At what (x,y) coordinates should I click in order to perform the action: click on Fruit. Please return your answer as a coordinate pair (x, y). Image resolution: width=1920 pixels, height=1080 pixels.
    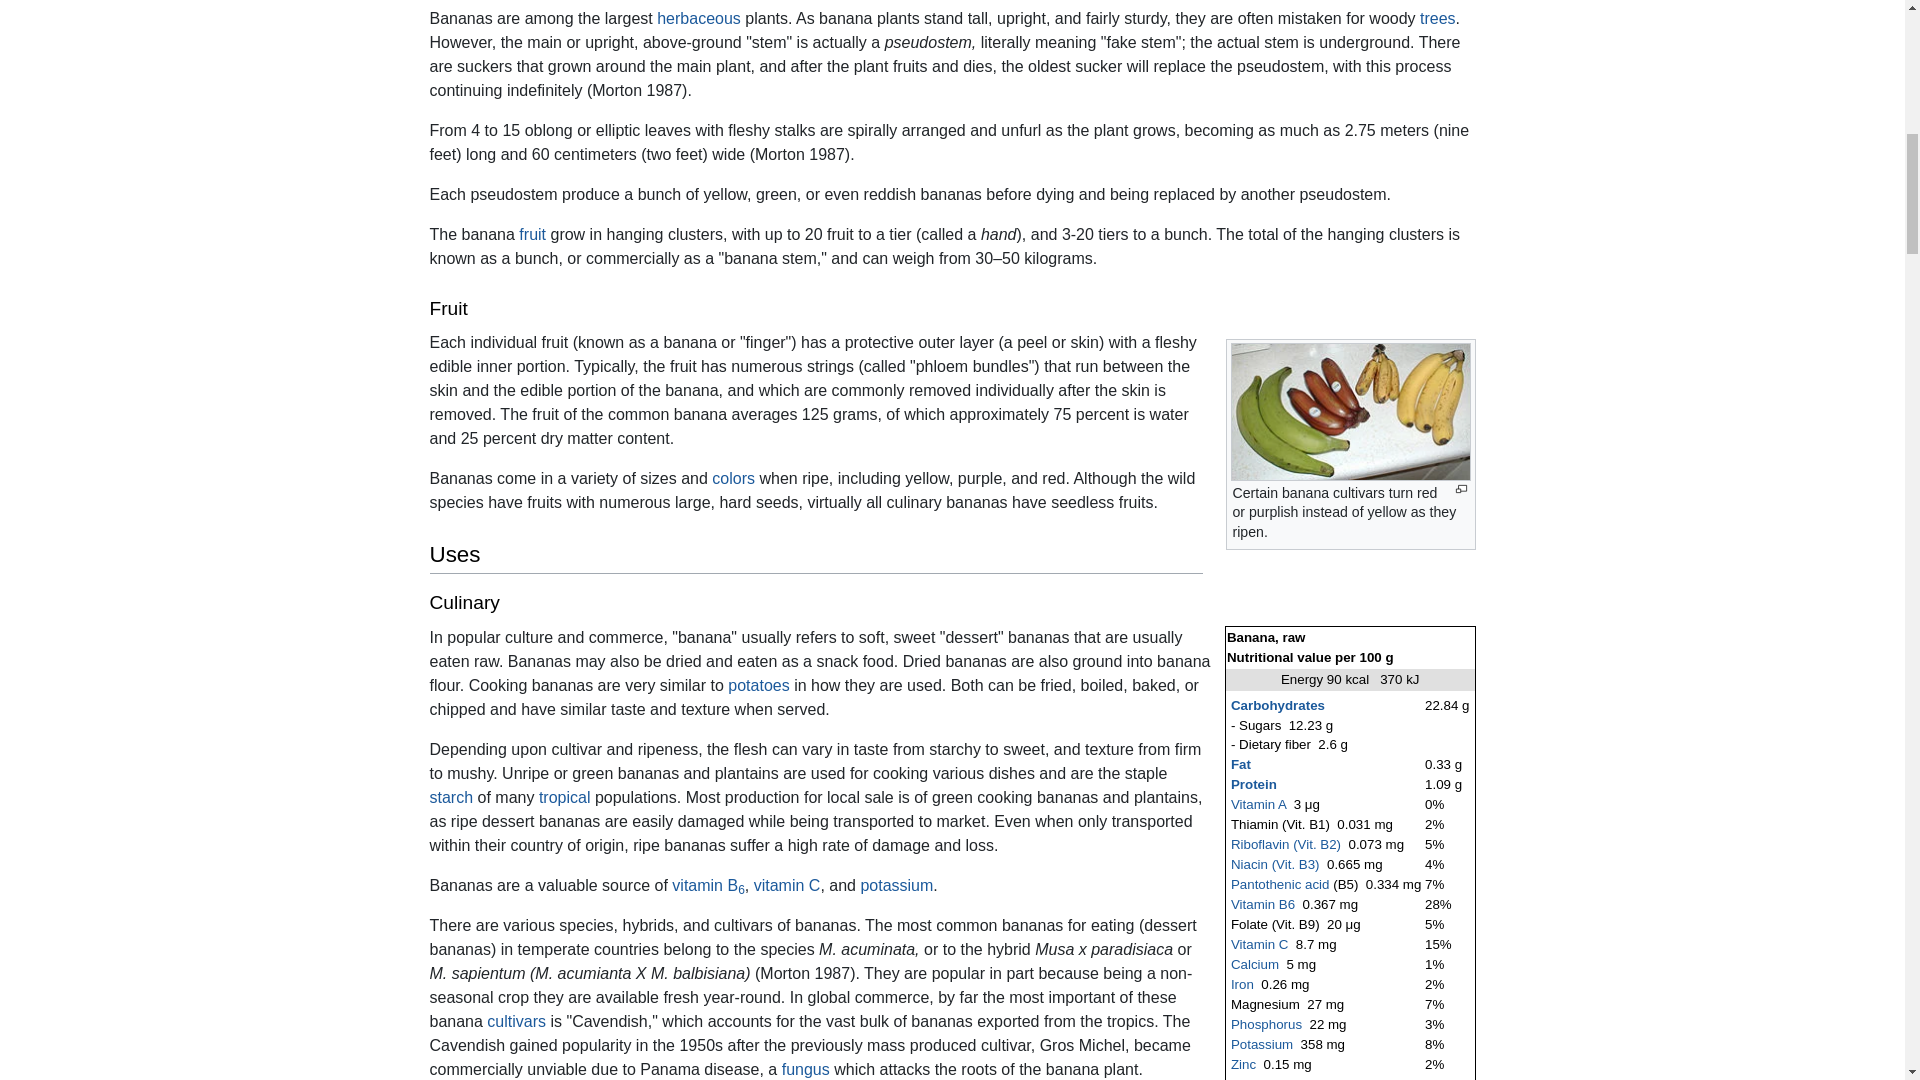
    Looking at the image, I should click on (532, 234).